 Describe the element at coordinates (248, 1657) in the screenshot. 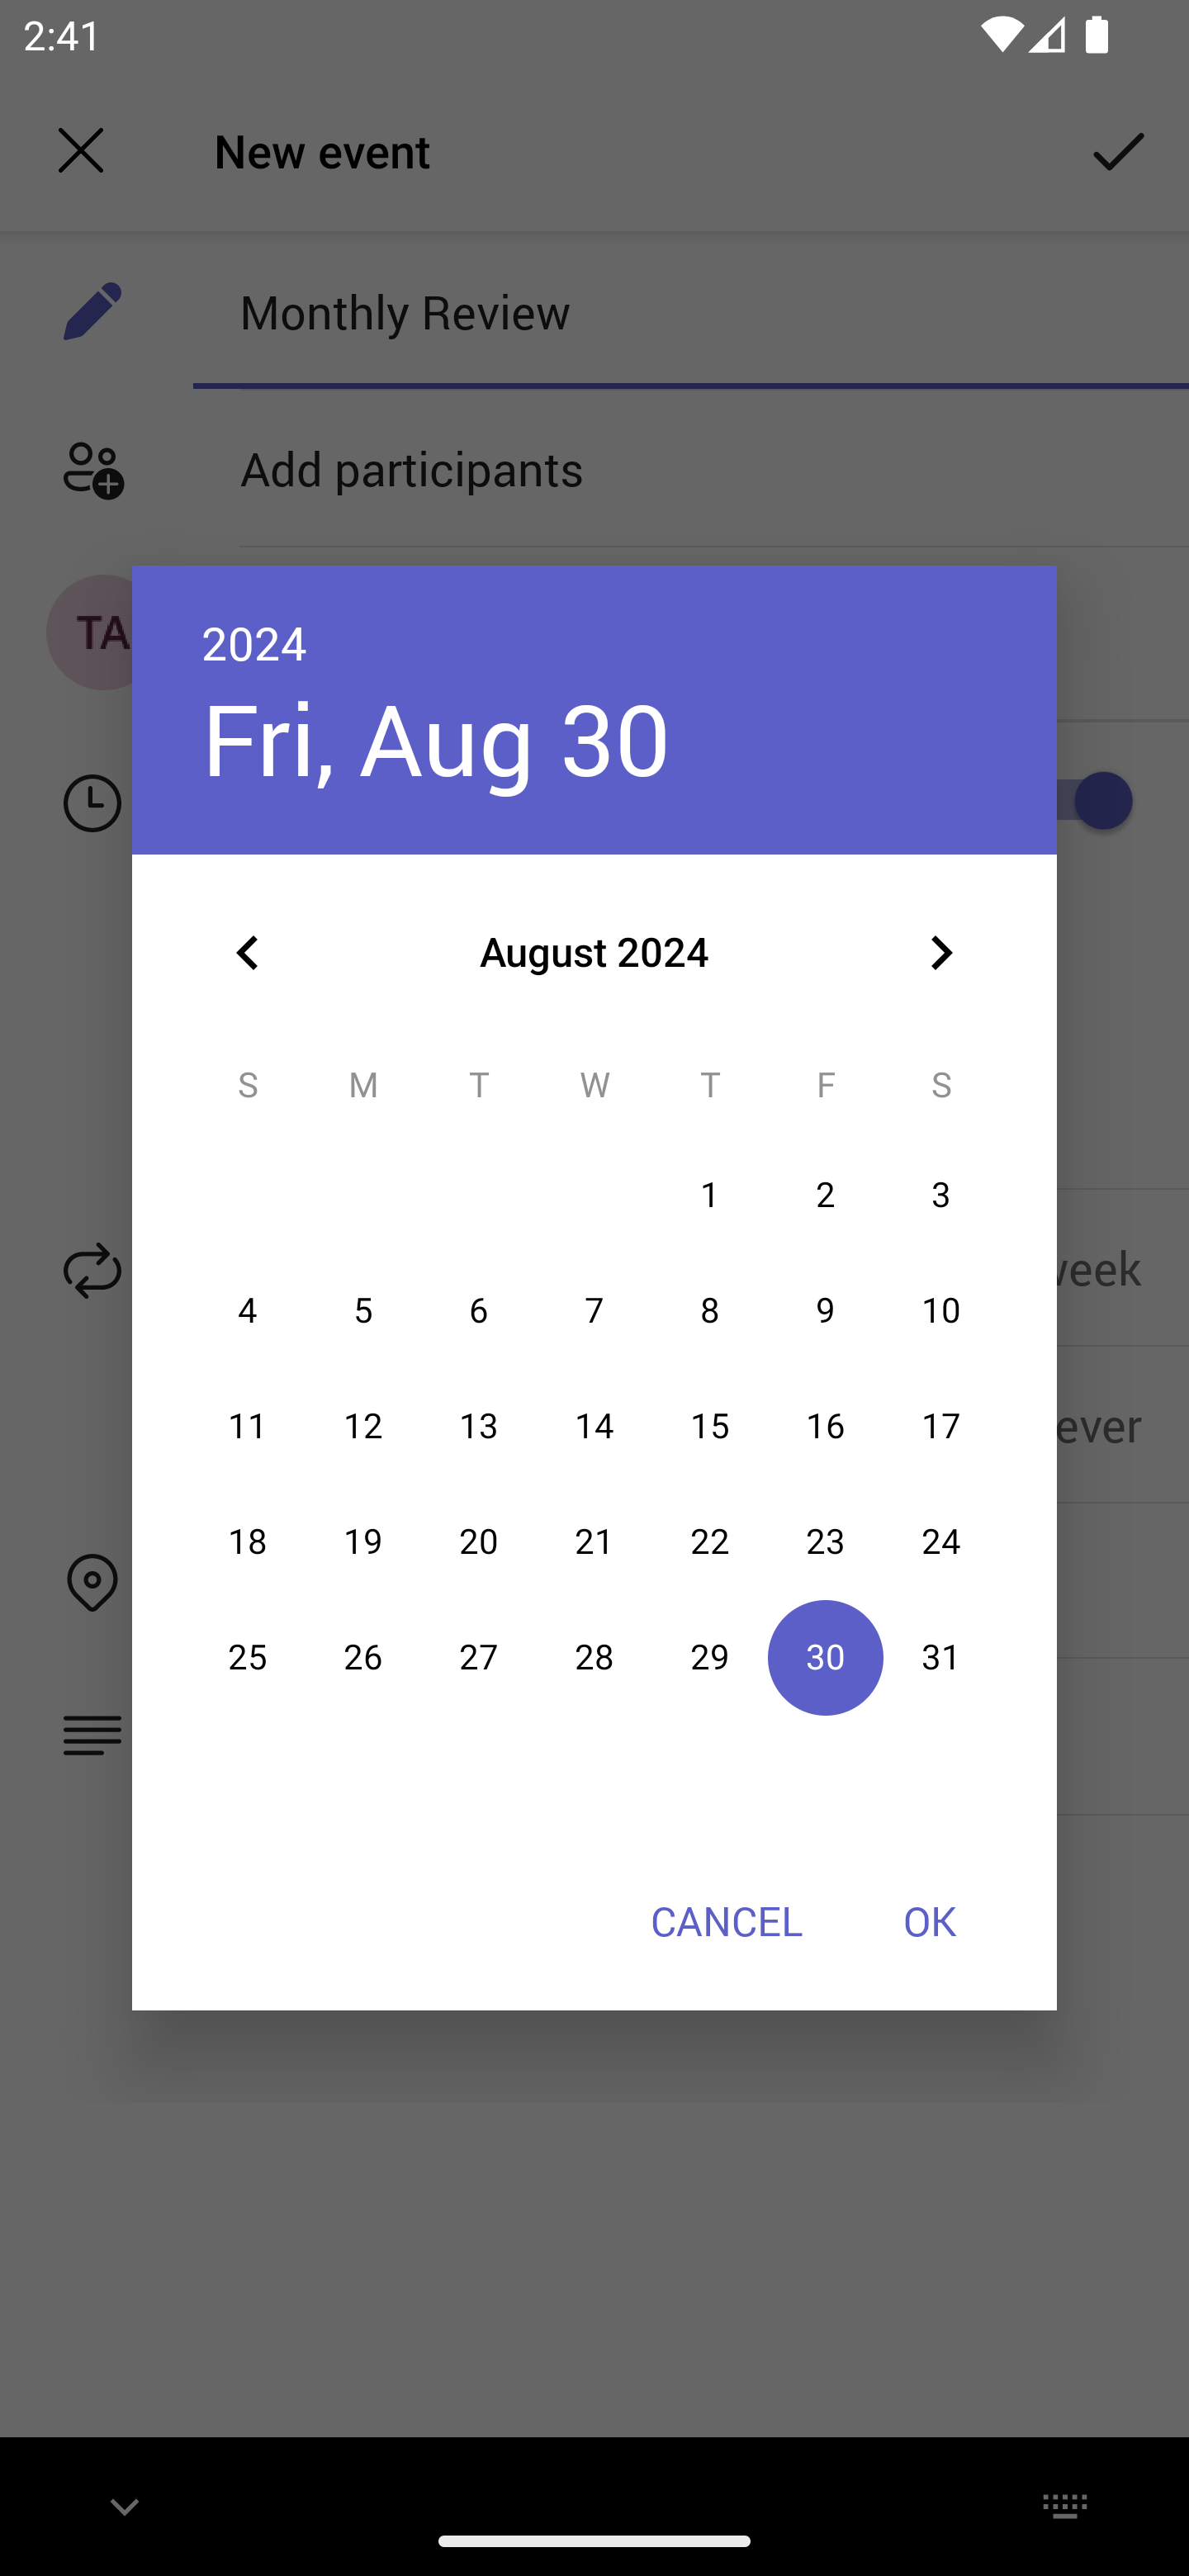

I see `25 25 August 2024` at that location.